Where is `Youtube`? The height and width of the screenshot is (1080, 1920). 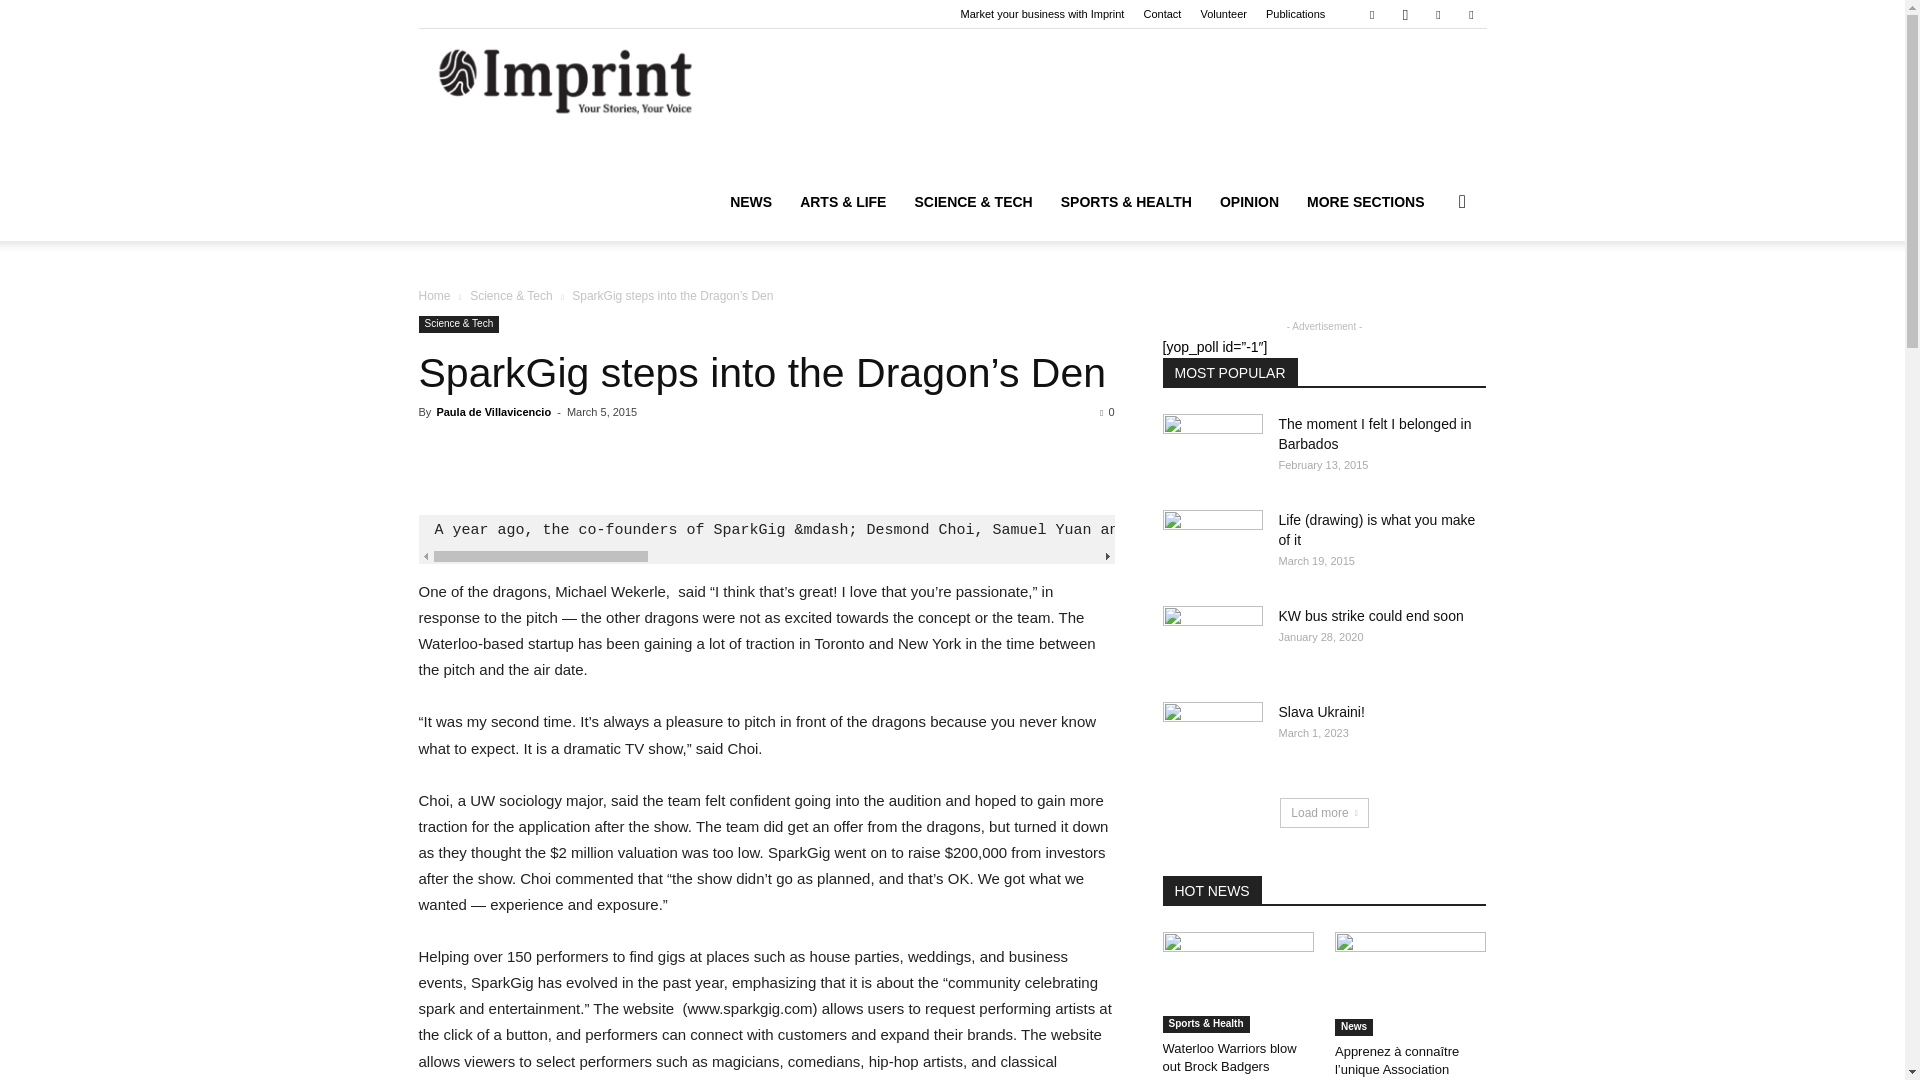 Youtube is located at coordinates (1470, 14).